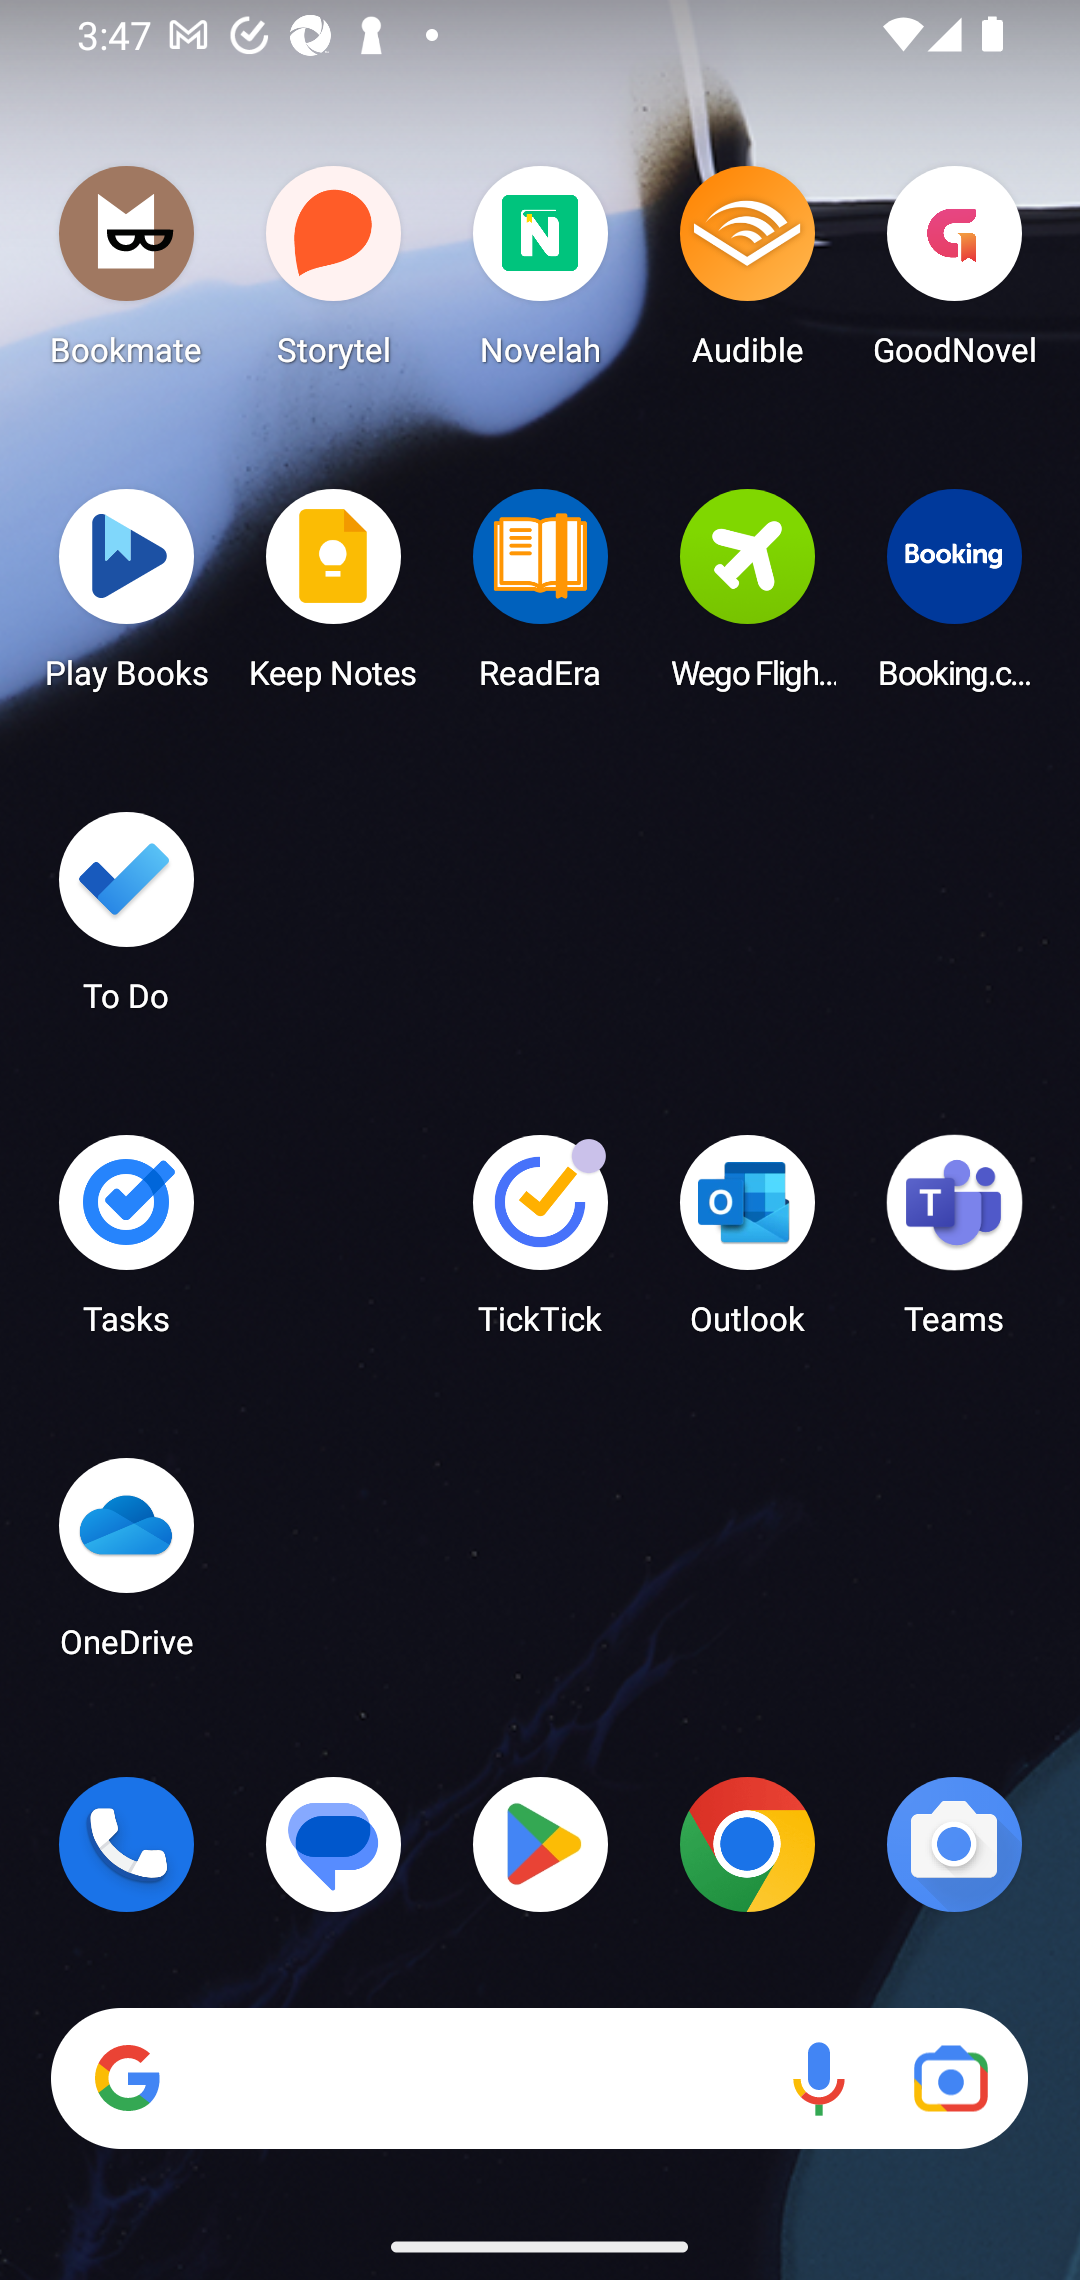 Image resolution: width=1080 pixels, height=2280 pixels. Describe the element at coordinates (540, 274) in the screenshot. I see `Novelah` at that location.